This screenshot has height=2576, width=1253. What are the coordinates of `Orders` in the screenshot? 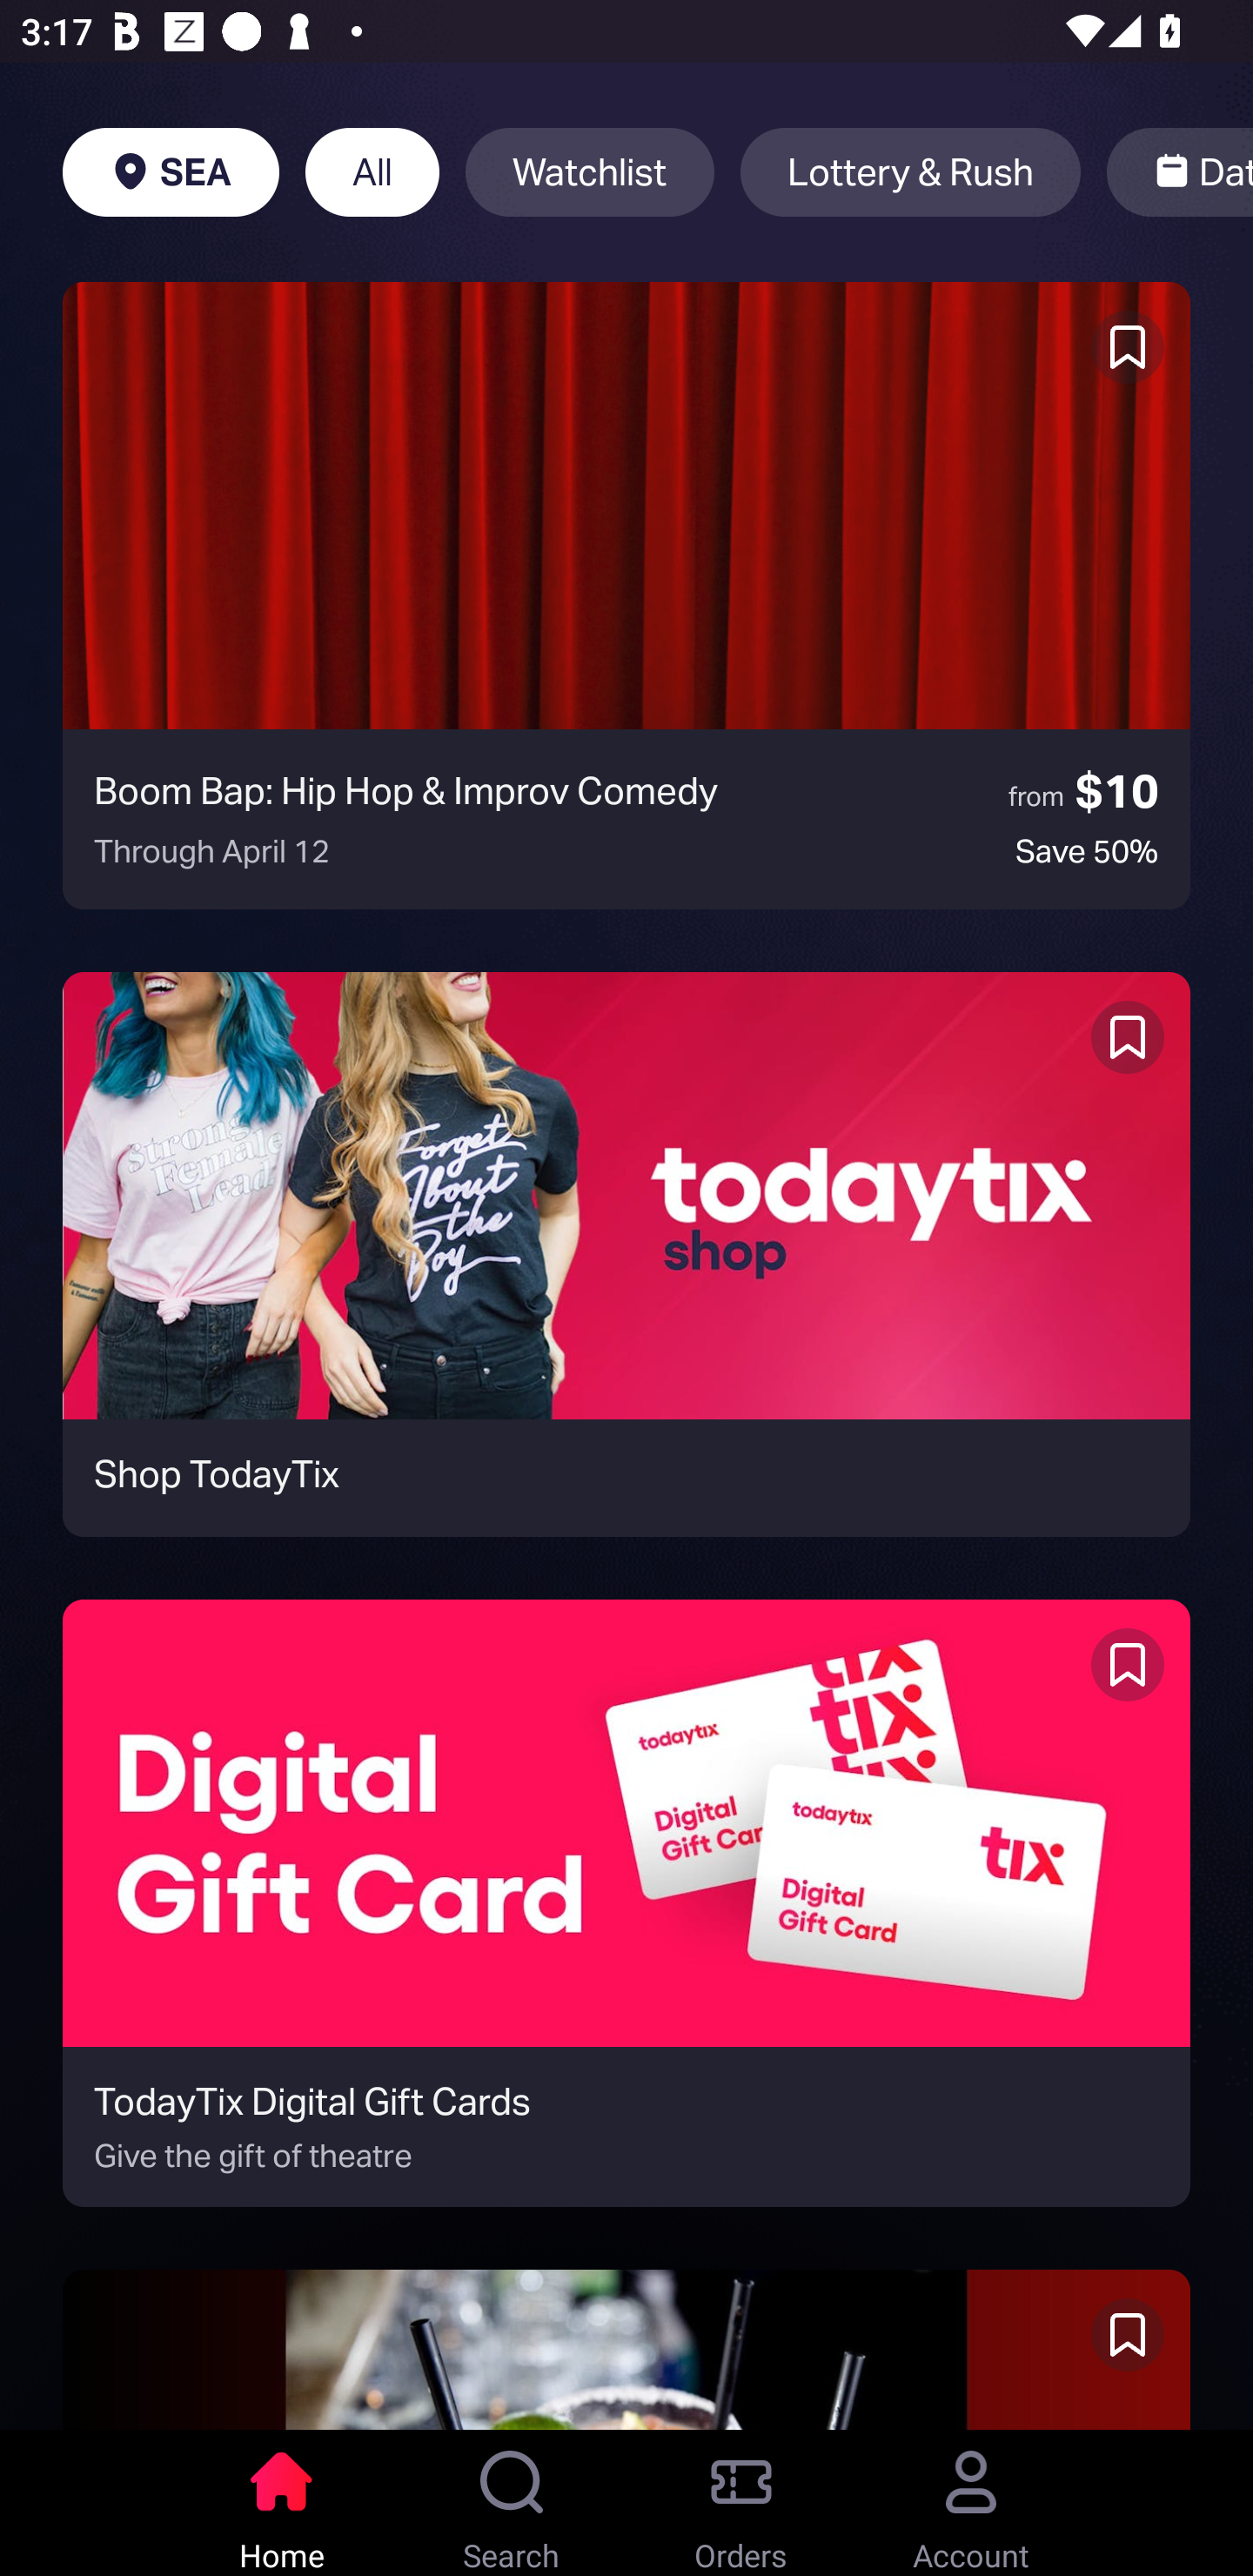 It's located at (741, 2503).